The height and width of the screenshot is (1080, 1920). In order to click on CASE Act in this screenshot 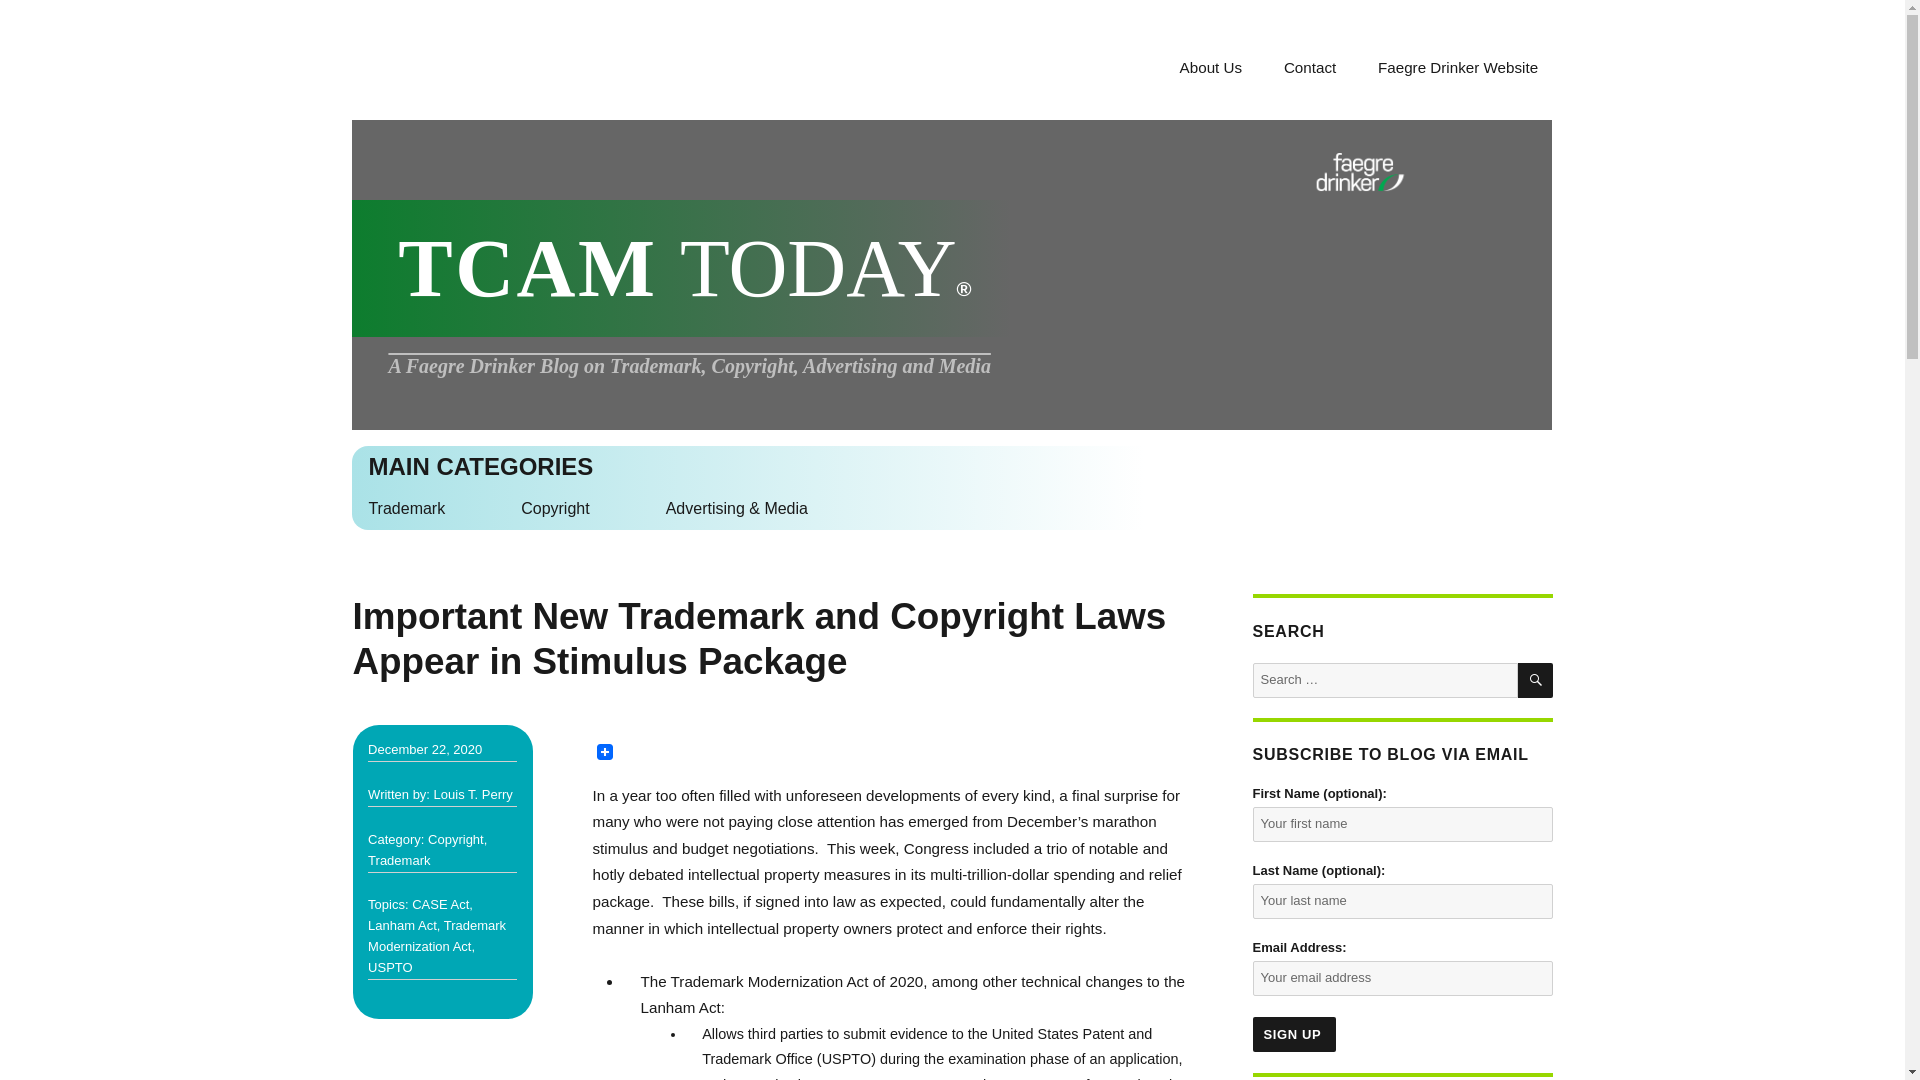, I will do `click(440, 904)`.